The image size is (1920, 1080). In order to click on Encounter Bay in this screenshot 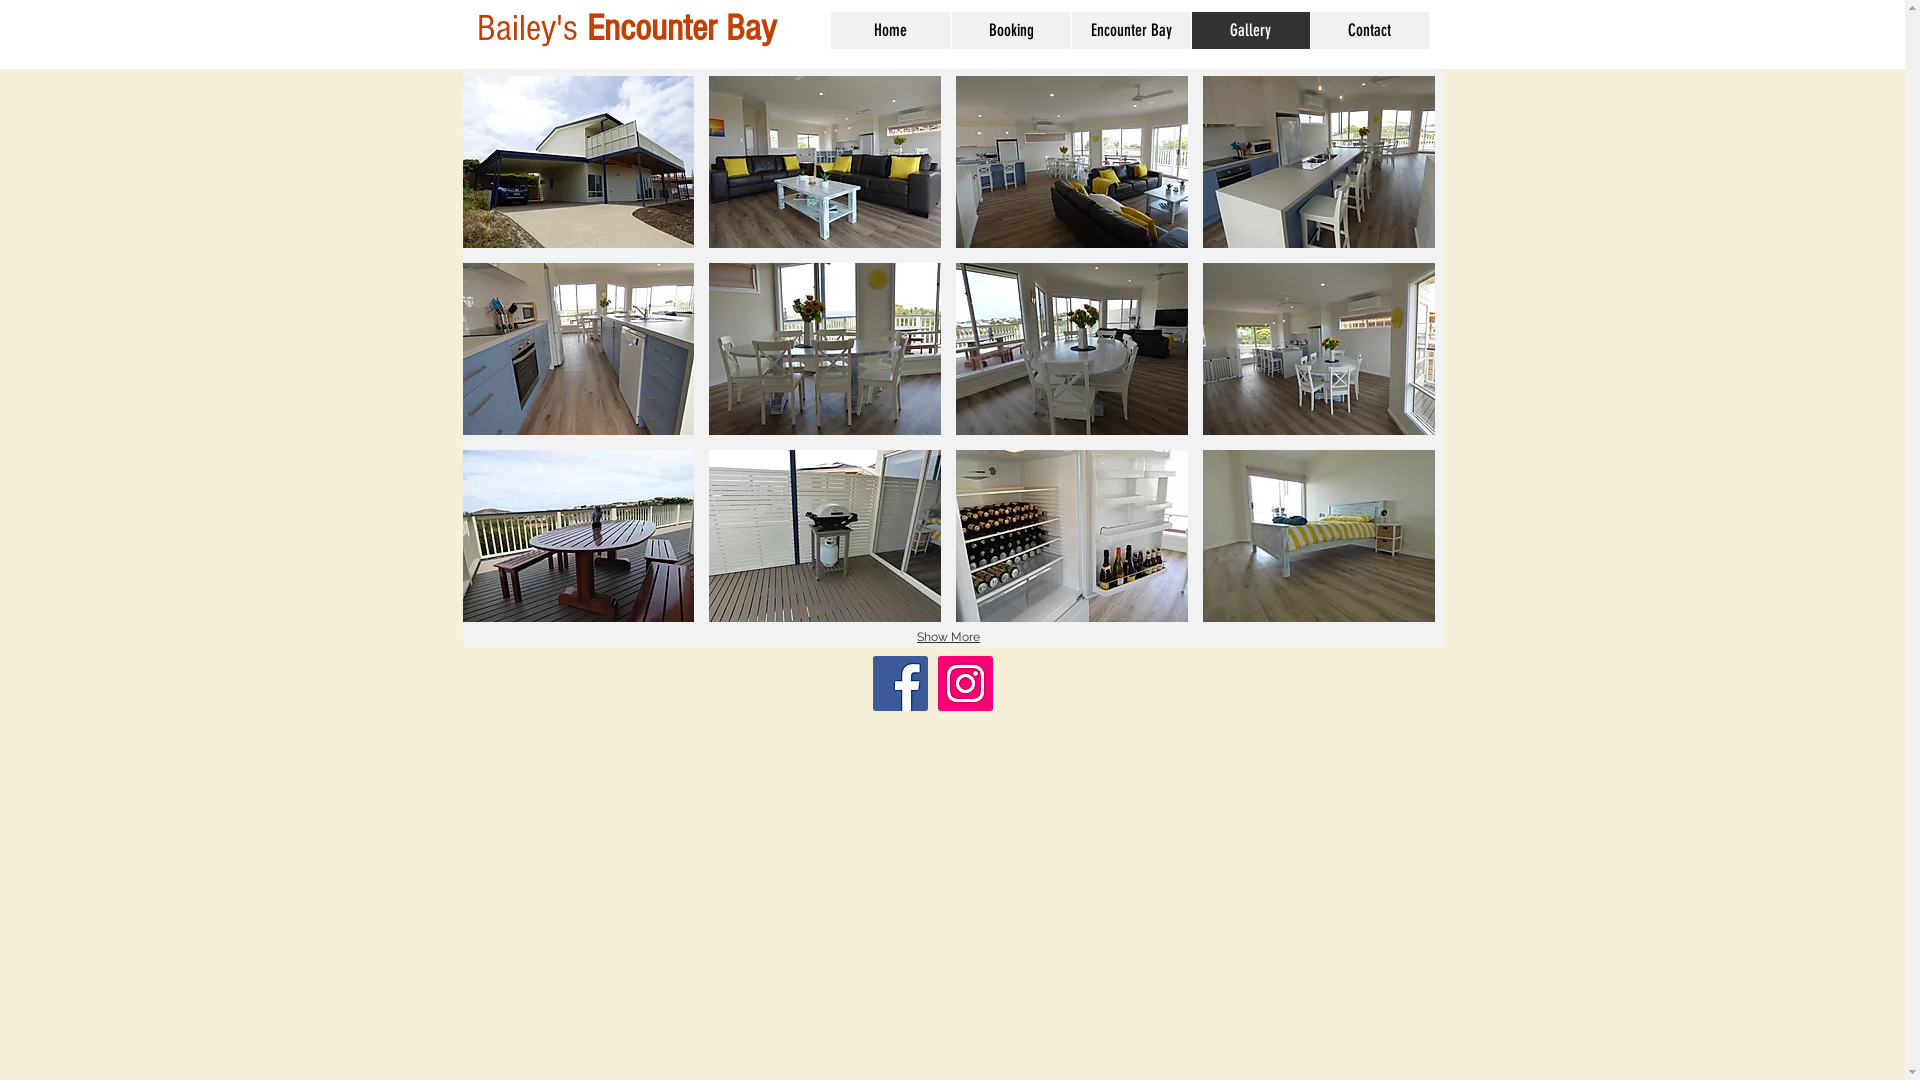, I will do `click(1130, 30)`.